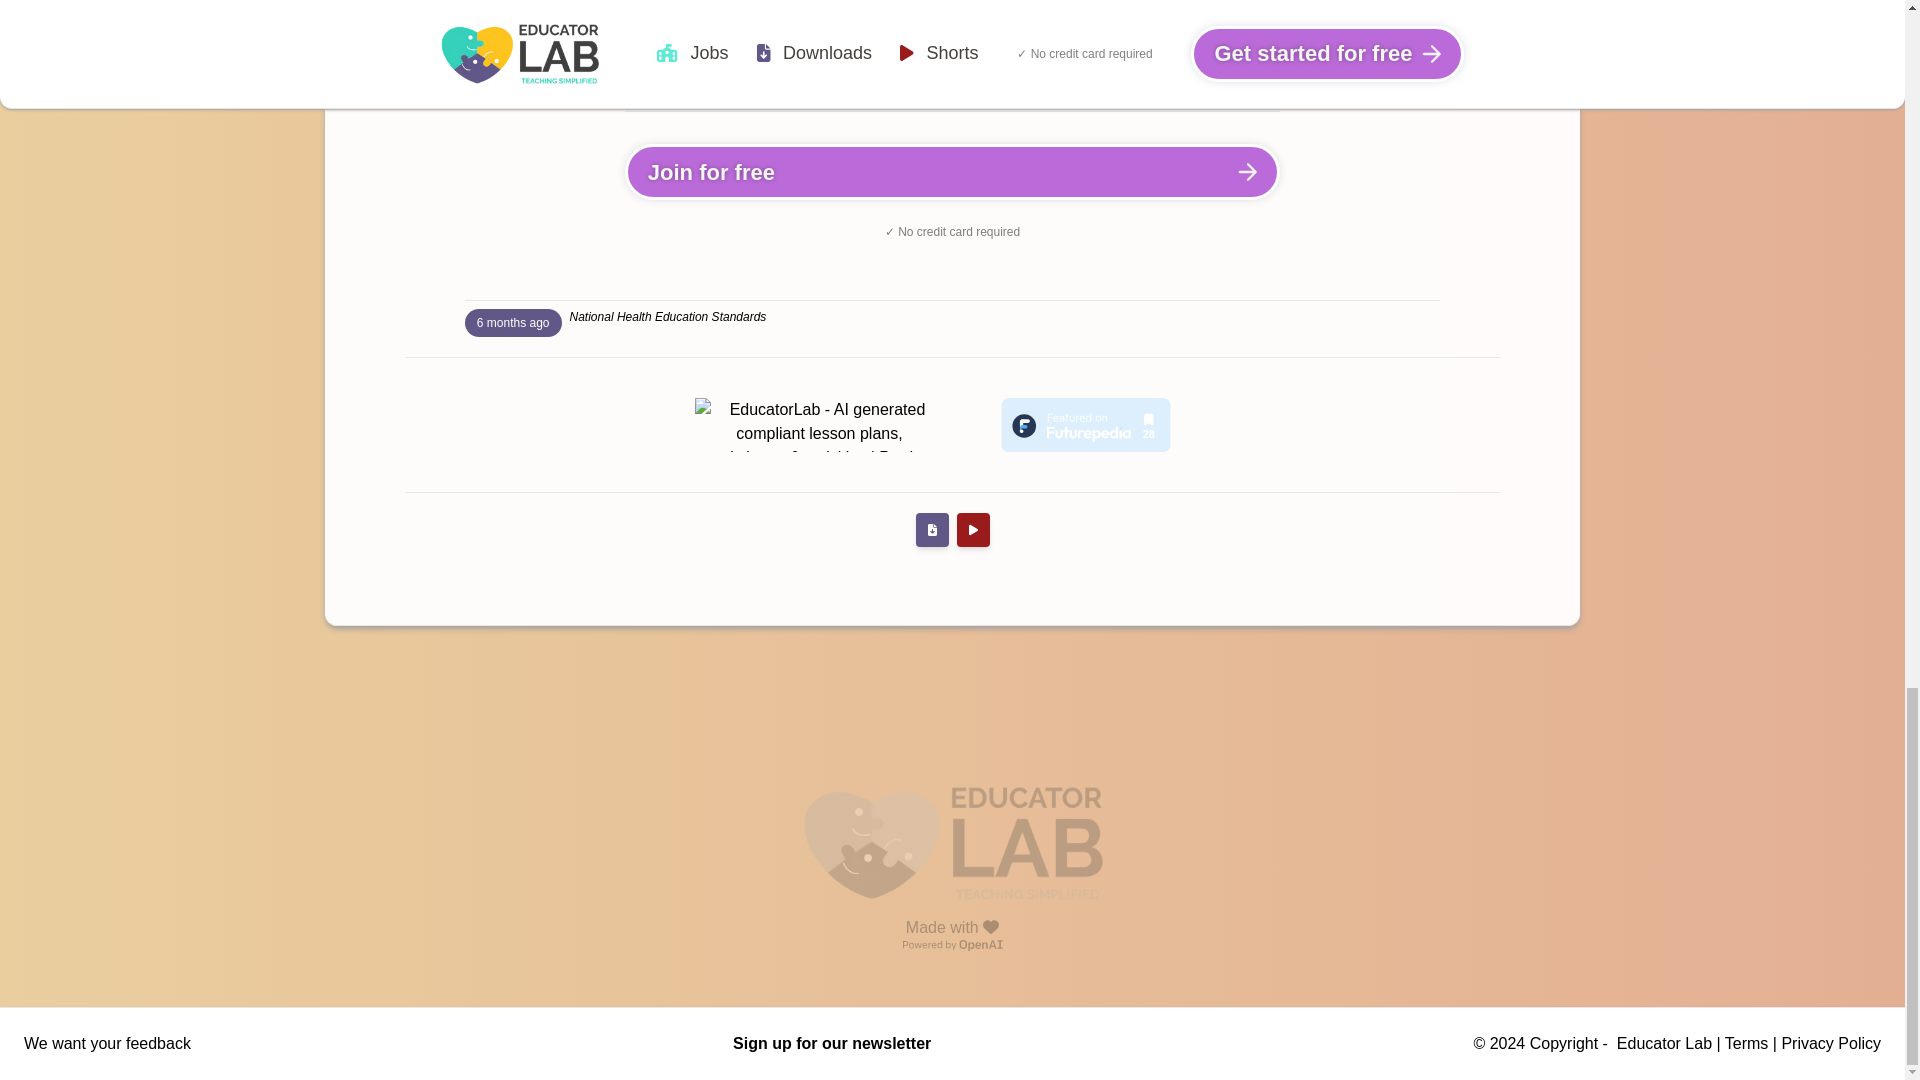 The width and height of the screenshot is (1920, 1080). Describe the element at coordinates (952, 72) in the screenshot. I see `SUPPLY LIST` at that location.